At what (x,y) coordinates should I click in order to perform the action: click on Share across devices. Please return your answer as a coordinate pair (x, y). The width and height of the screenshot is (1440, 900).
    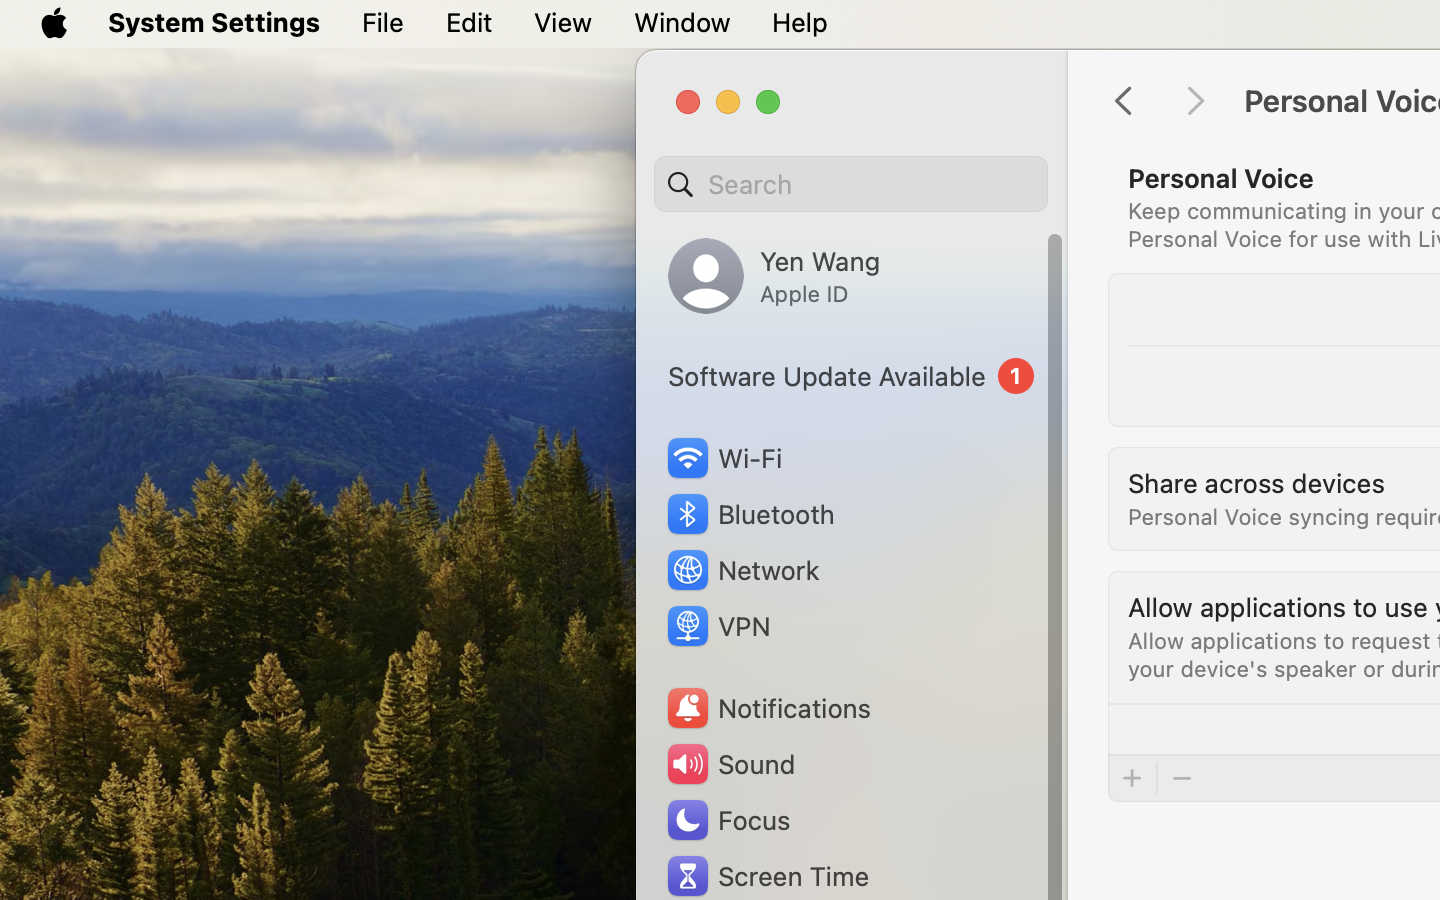
    Looking at the image, I should click on (1257, 482).